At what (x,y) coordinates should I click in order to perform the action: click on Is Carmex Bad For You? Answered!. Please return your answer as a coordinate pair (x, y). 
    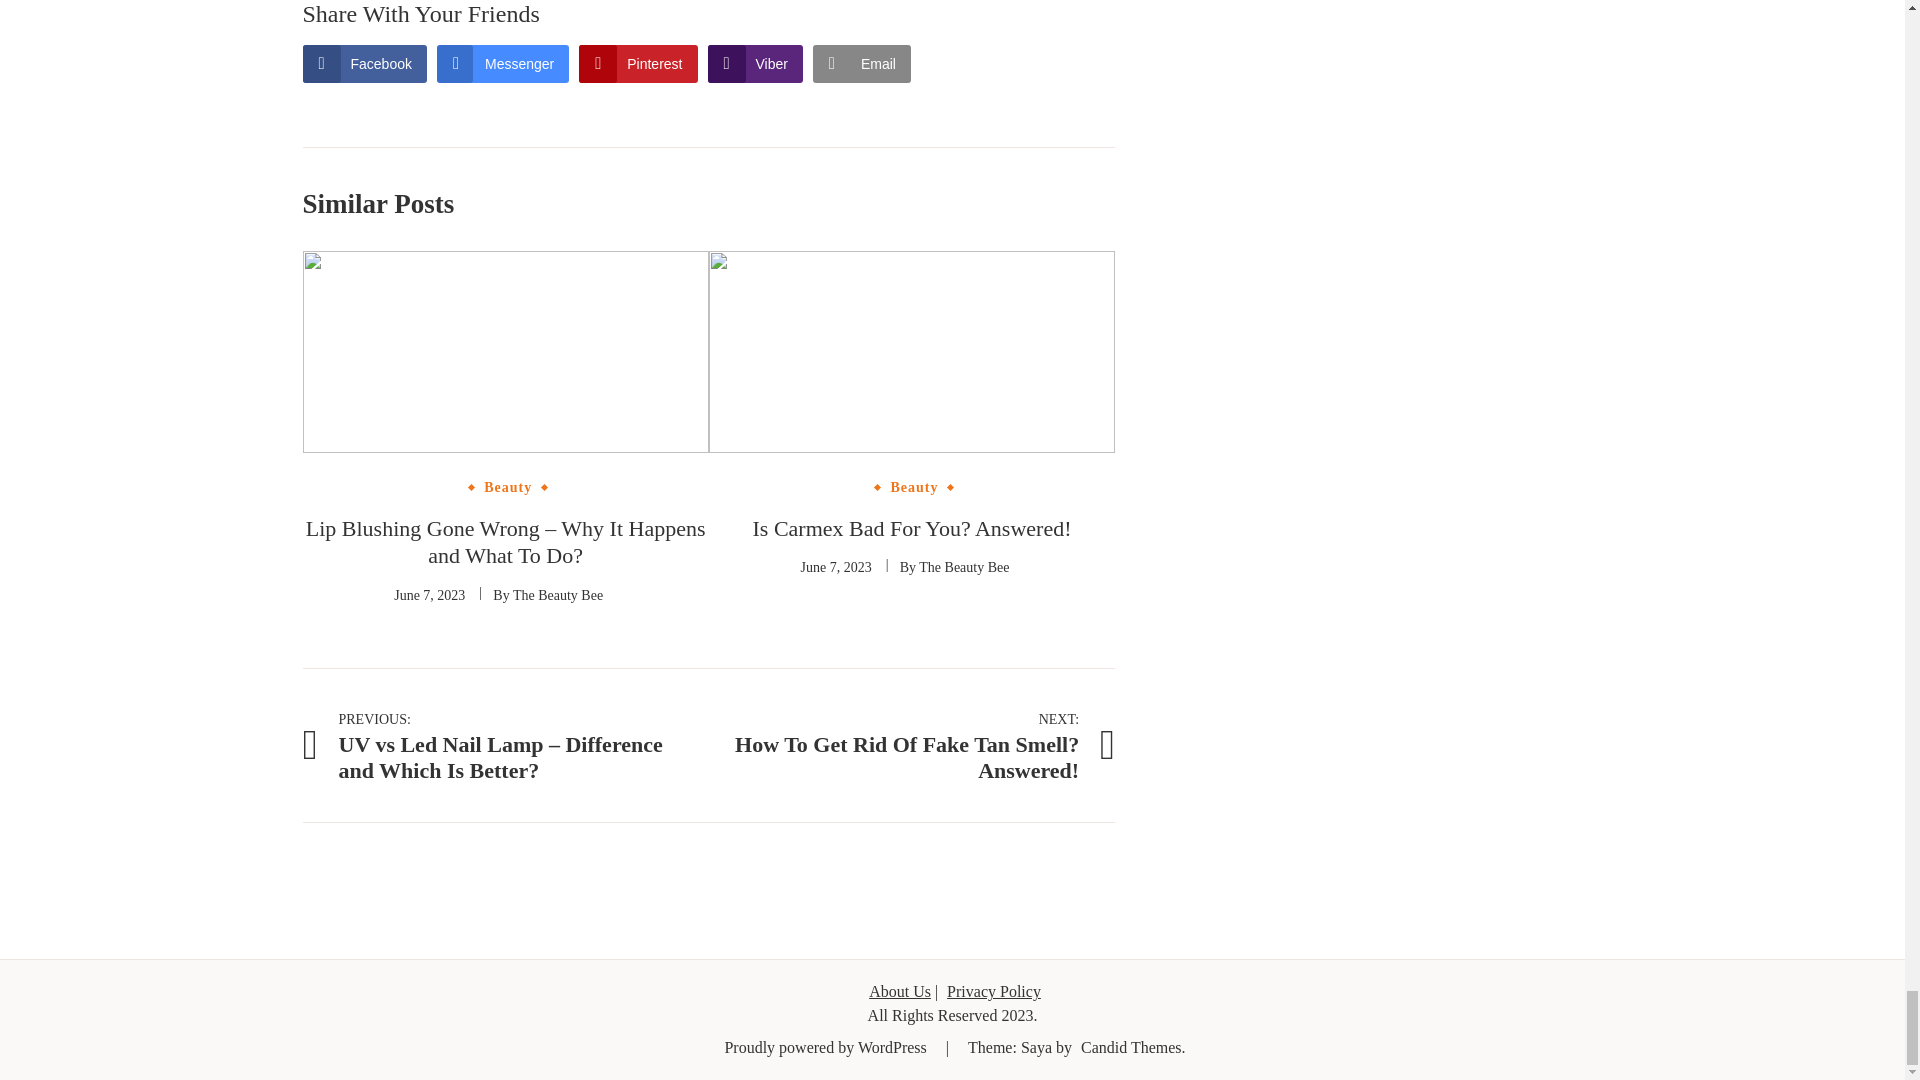
    Looking at the image, I should click on (912, 528).